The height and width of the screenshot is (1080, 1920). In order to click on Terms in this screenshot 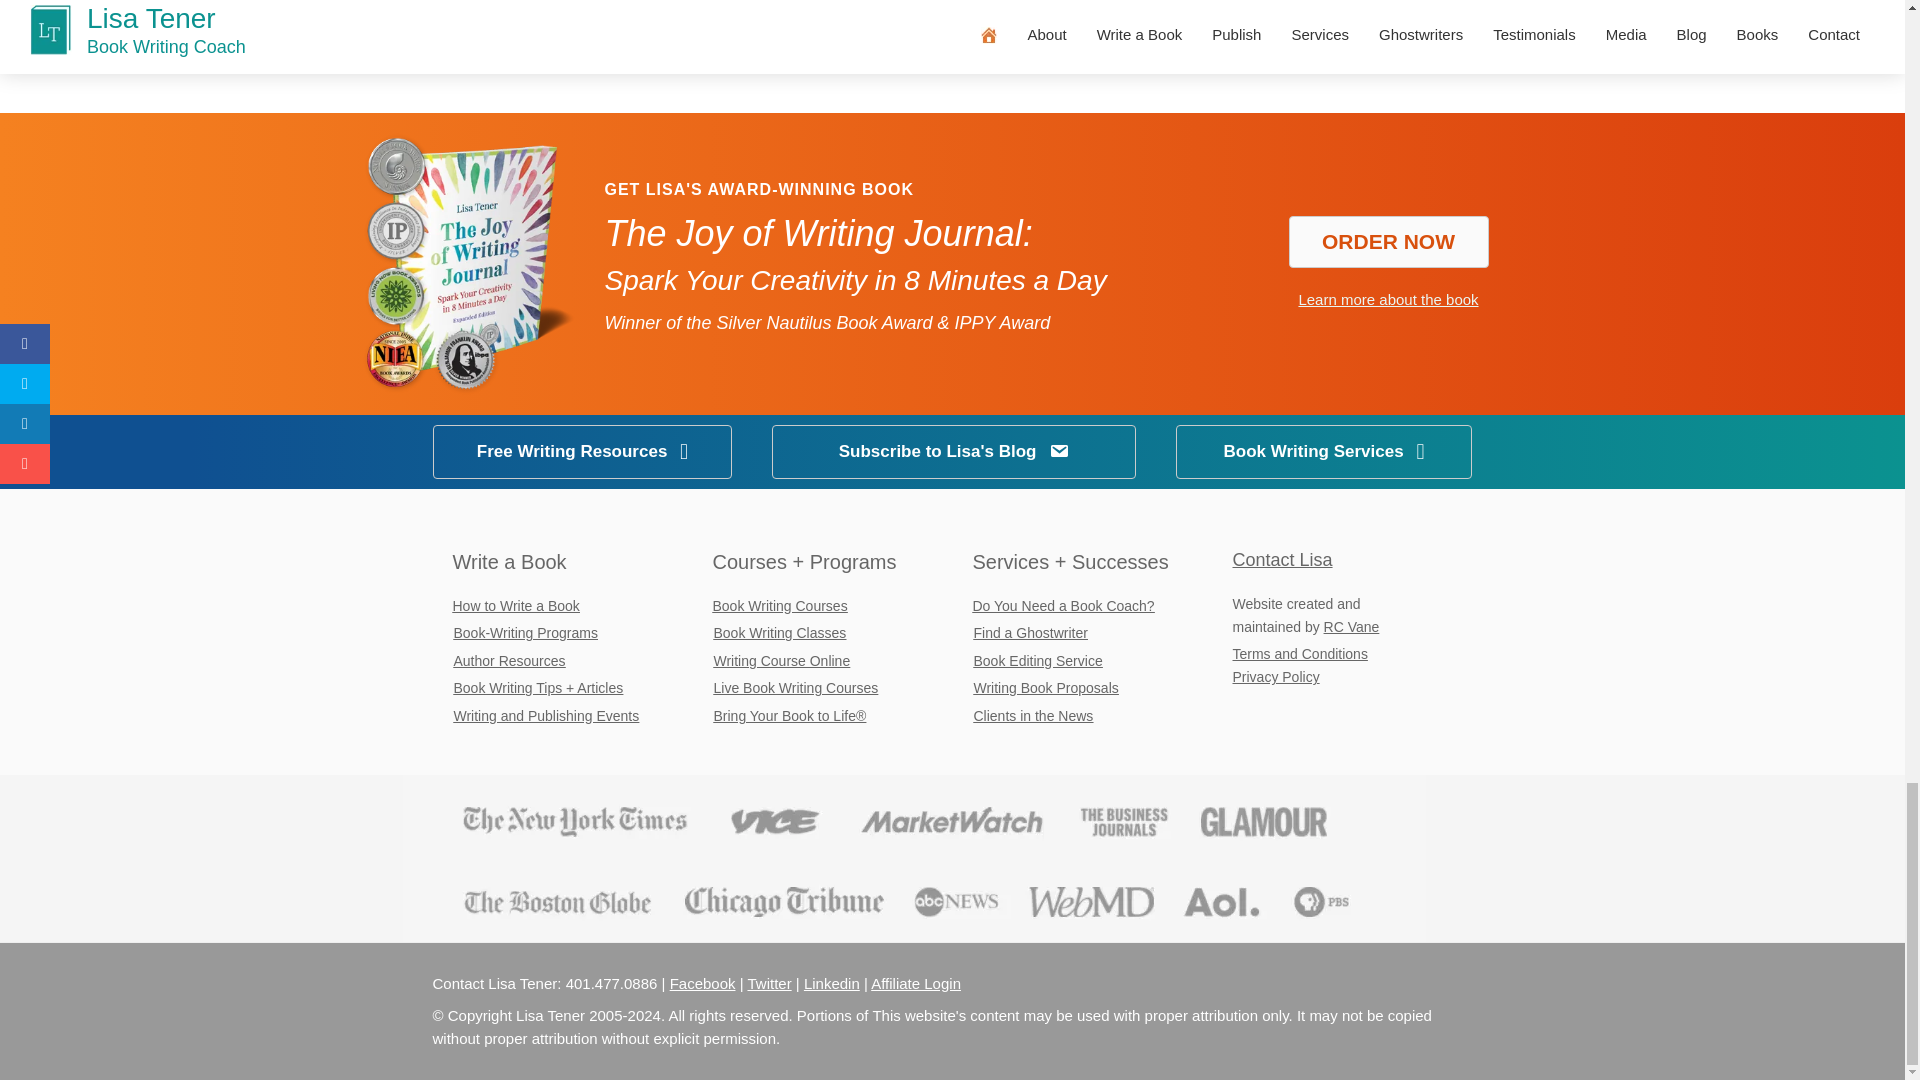, I will do `click(1300, 654)`.